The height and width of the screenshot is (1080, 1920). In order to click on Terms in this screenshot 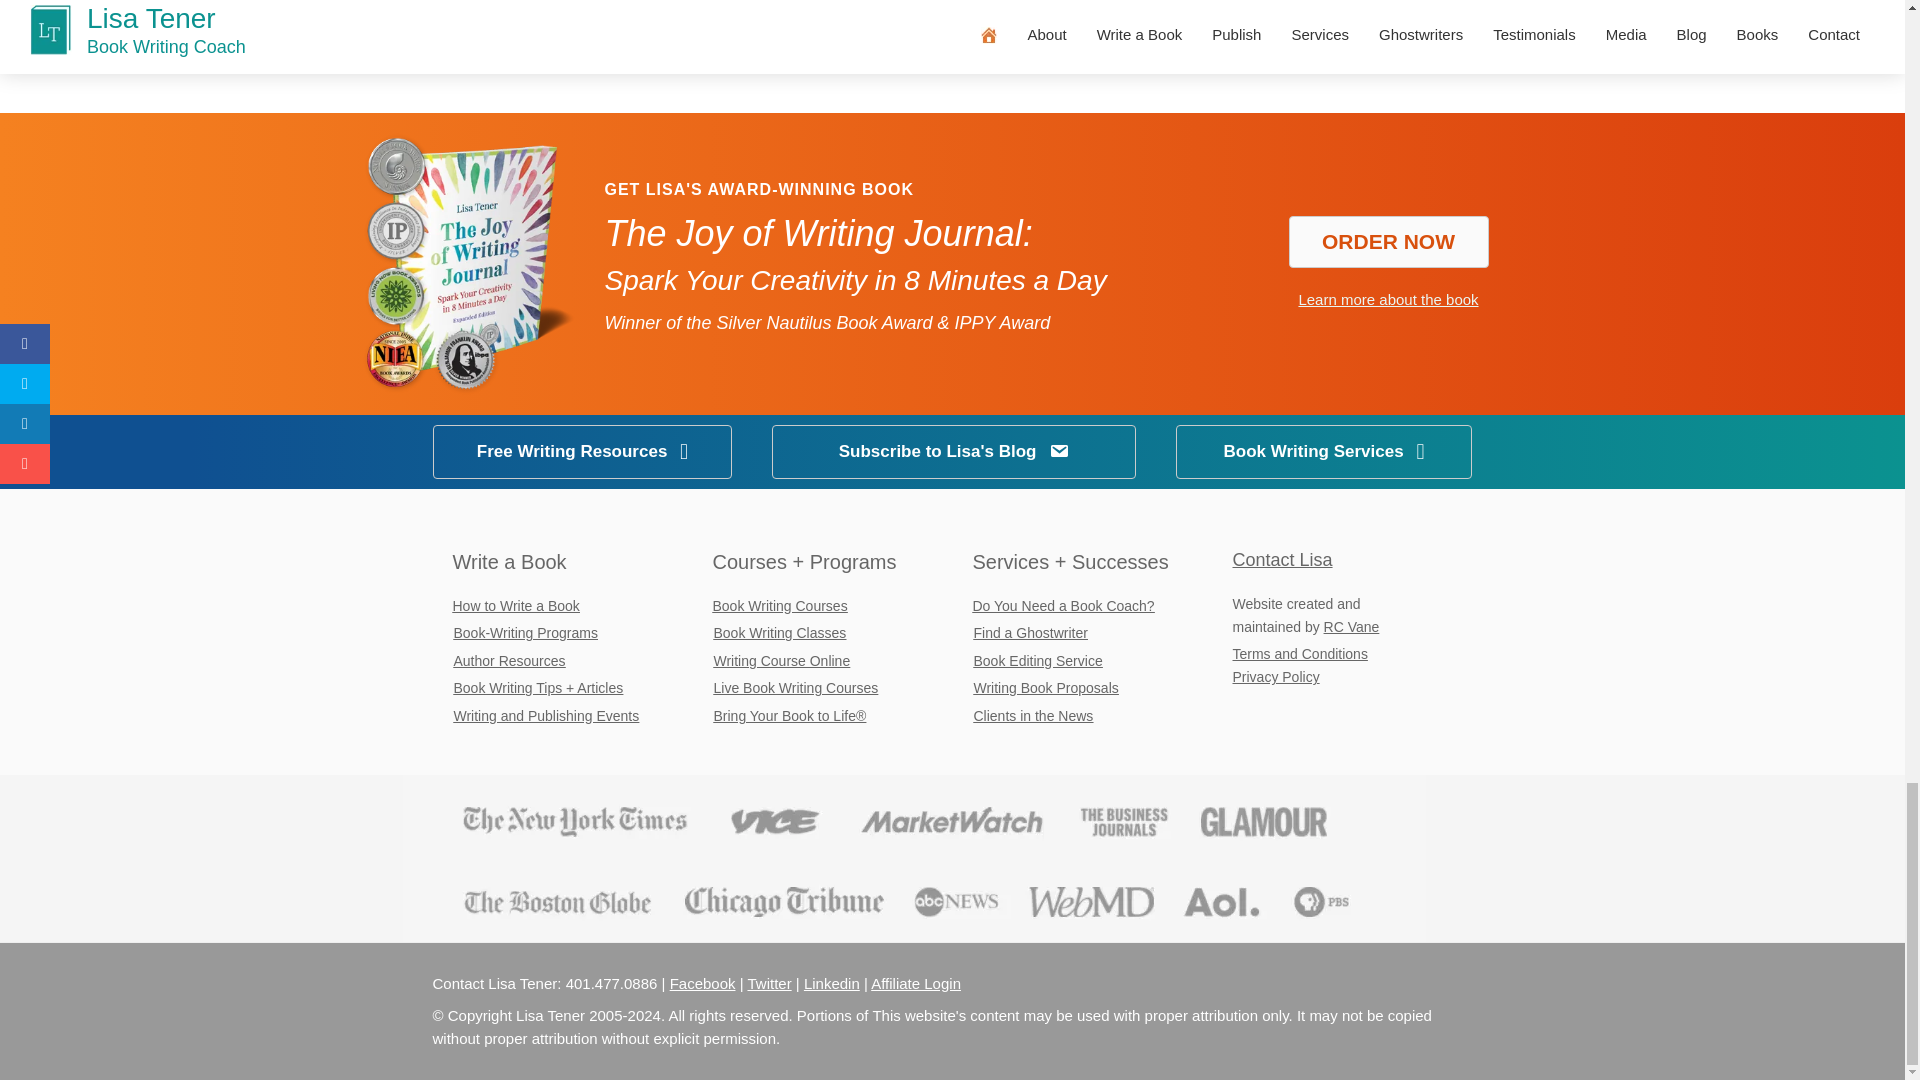, I will do `click(1300, 654)`.